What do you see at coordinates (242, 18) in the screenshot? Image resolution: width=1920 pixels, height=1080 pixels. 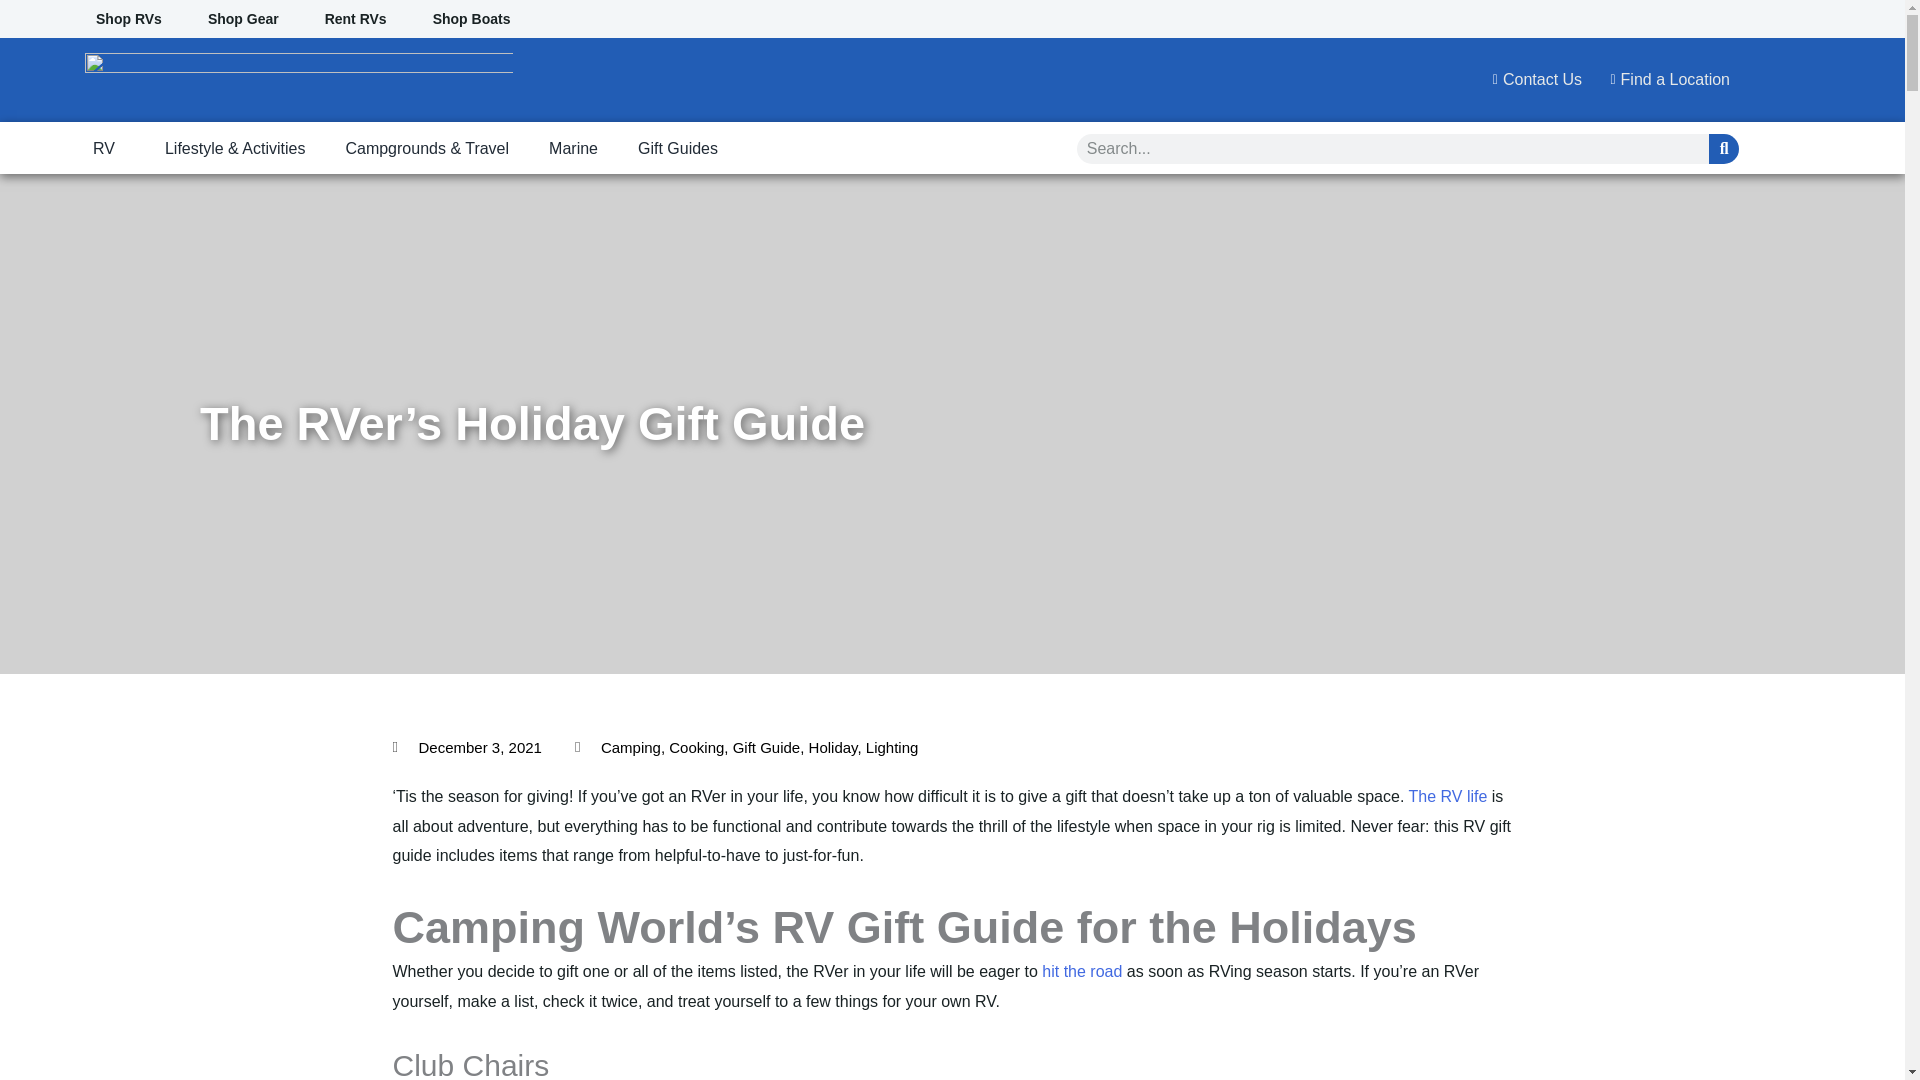 I see `Shop Gear` at bounding box center [242, 18].